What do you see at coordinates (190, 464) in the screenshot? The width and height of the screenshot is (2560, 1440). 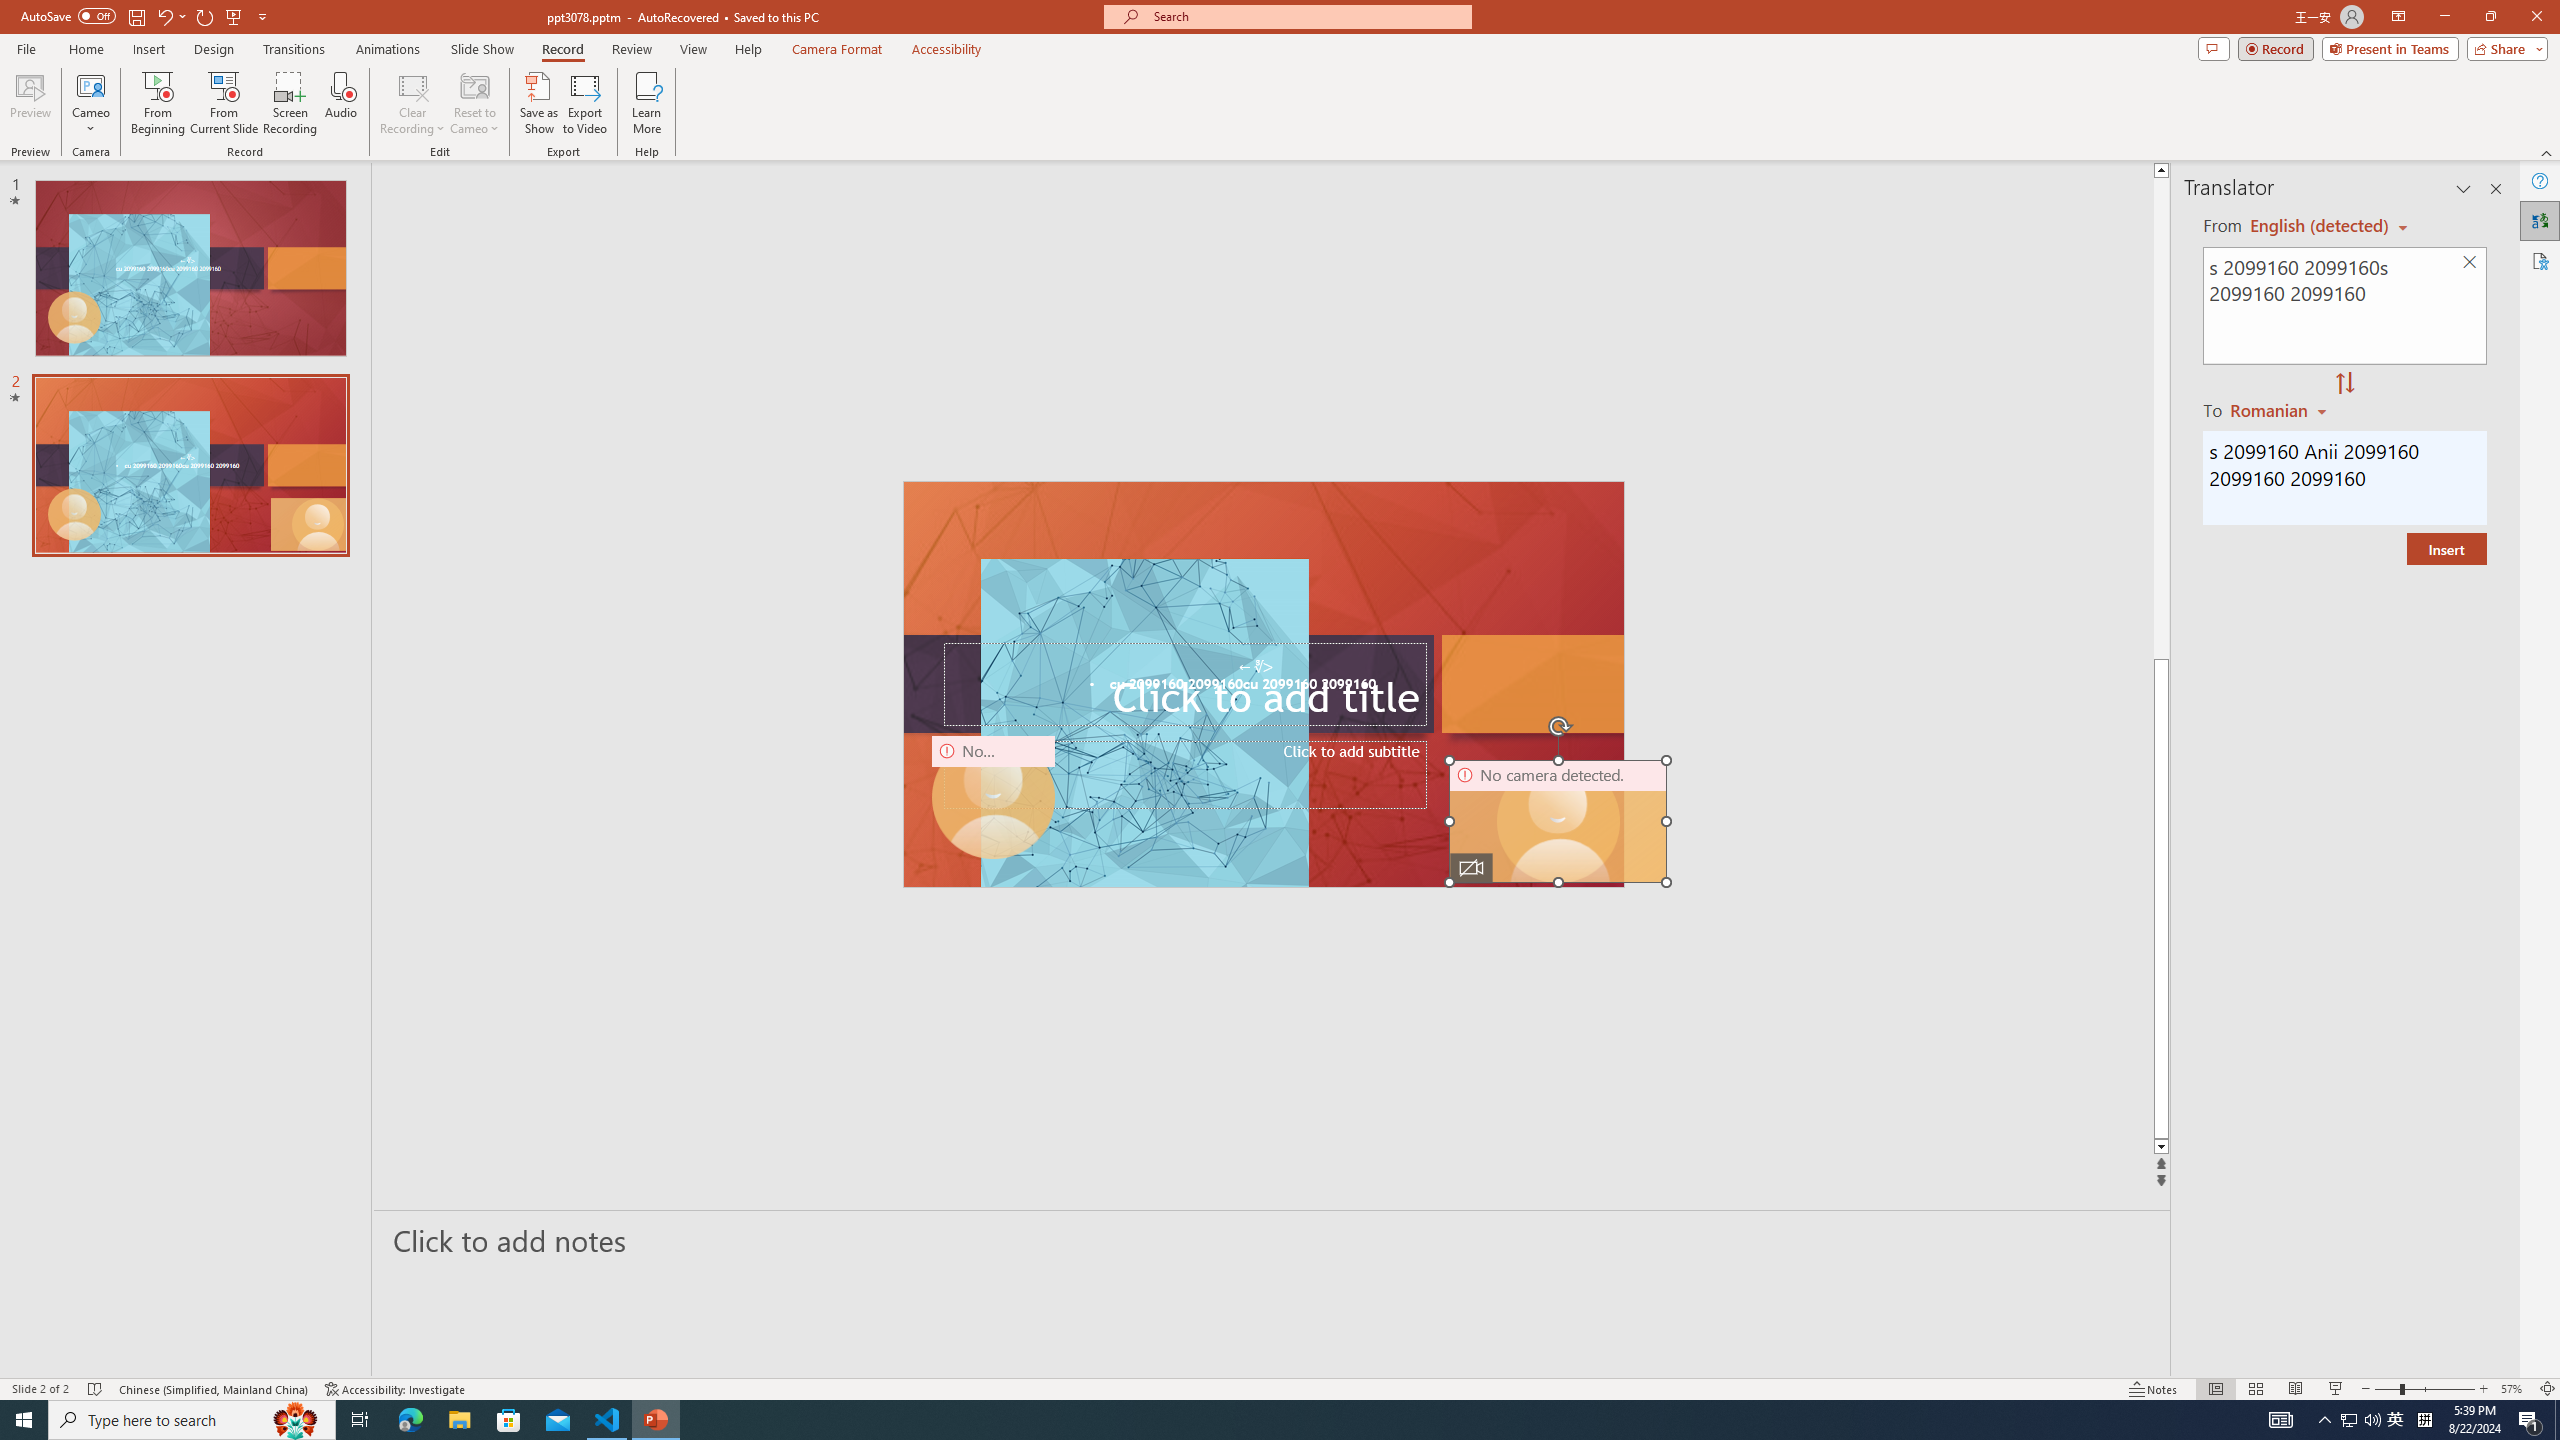 I see `Slide` at bounding box center [190, 464].